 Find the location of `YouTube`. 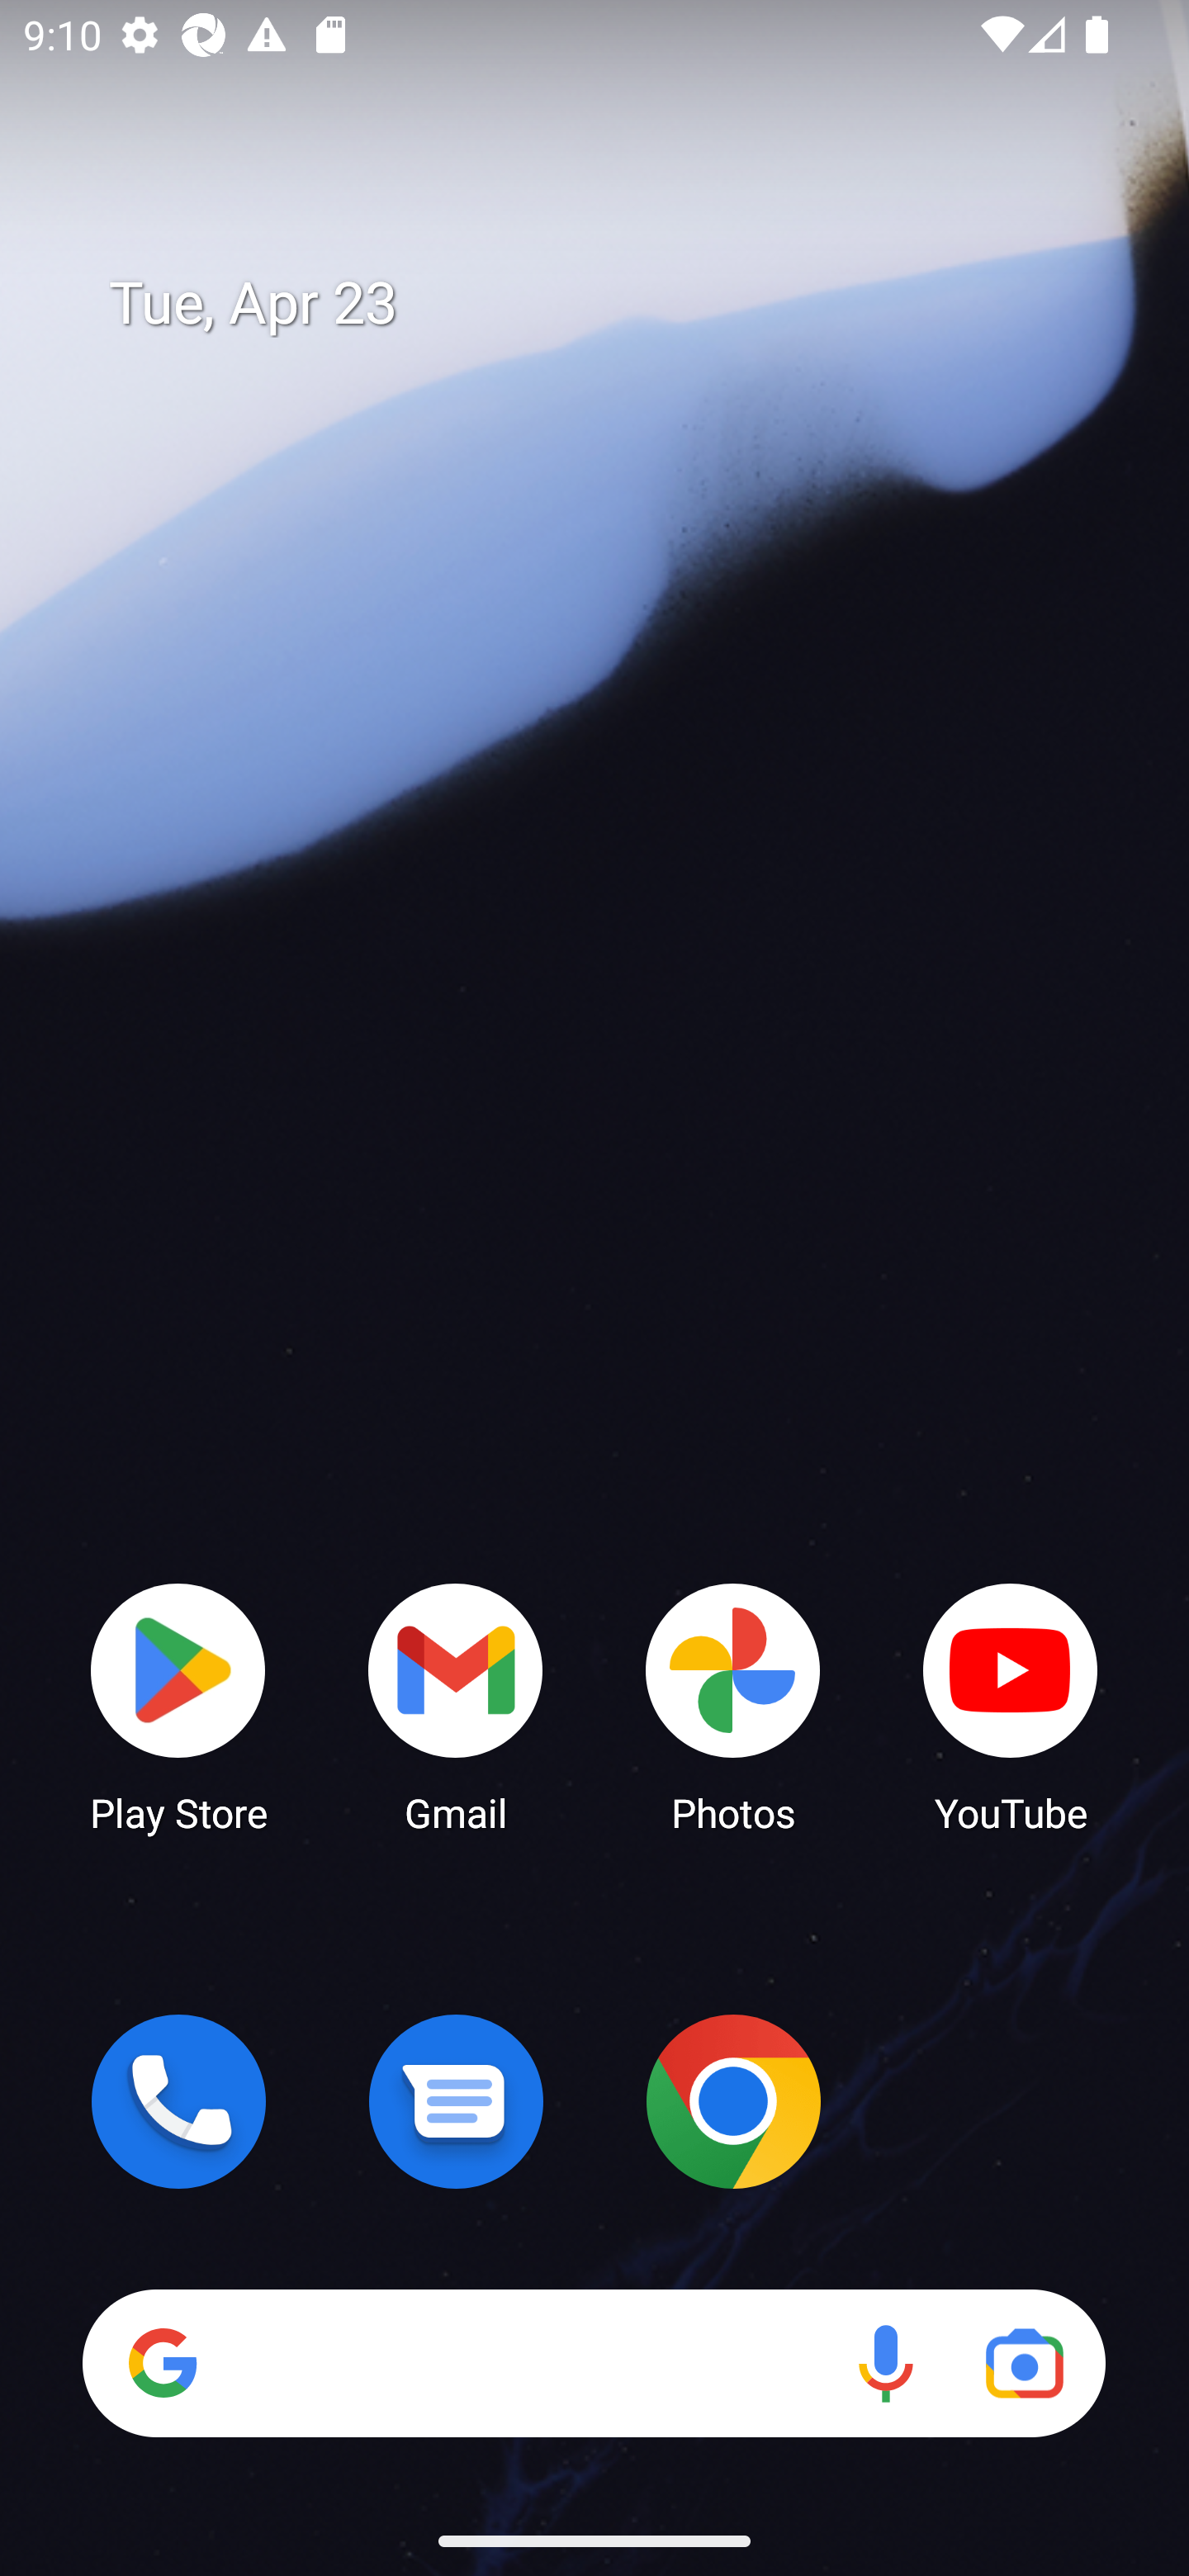

YouTube is located at coordinates (1011, 1706).